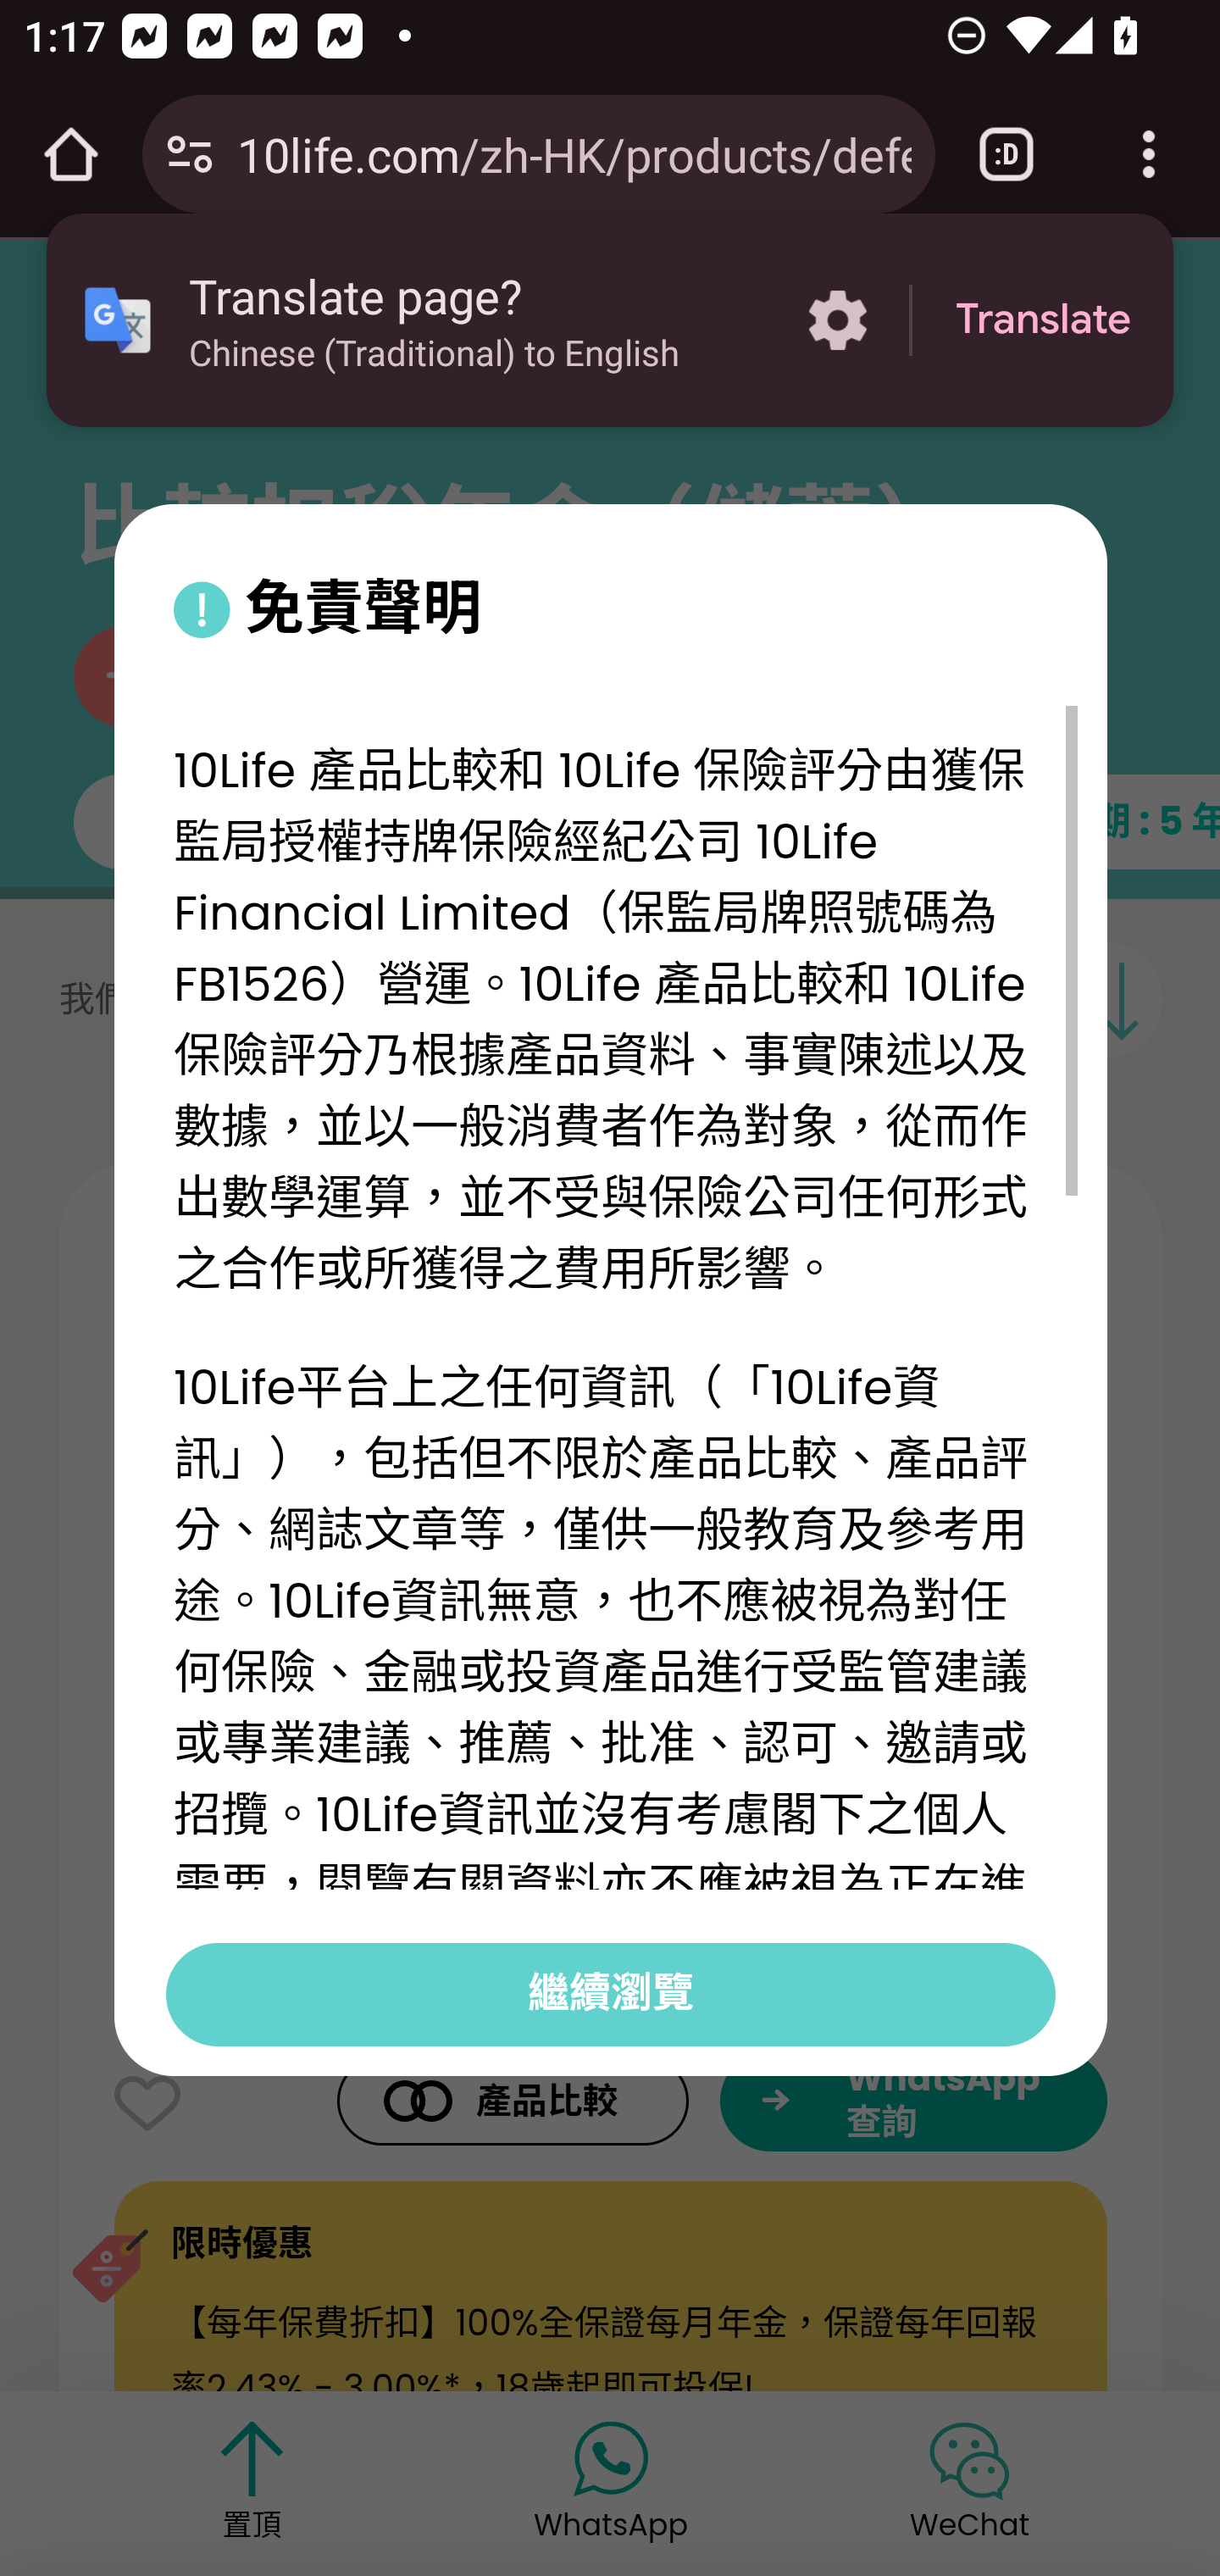 This screenshot has height=2576, width=1220. What do you see at coordinates (71, 154) in the screenshot?
I see `Open the home page` at bounding box center [71, 154].